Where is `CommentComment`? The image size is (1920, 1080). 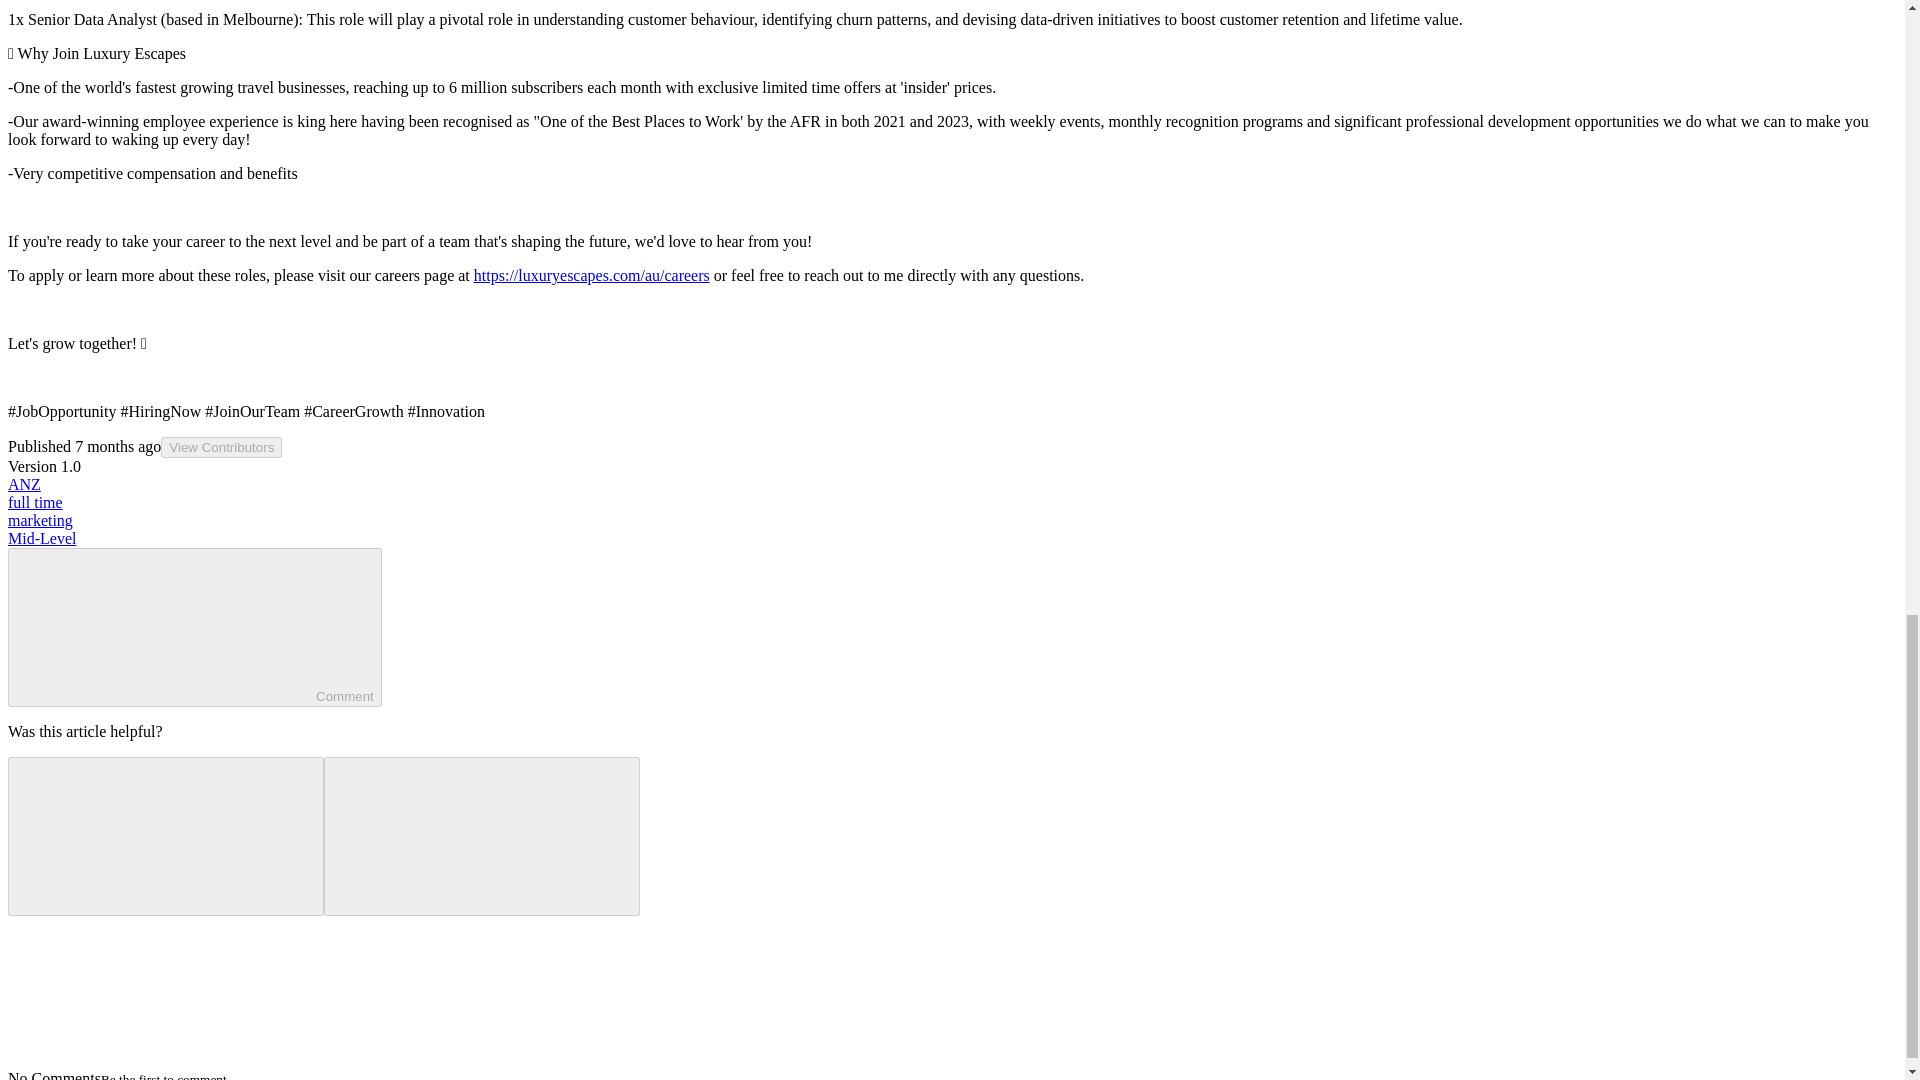
CommentComment is located at coordinates (194, 627).